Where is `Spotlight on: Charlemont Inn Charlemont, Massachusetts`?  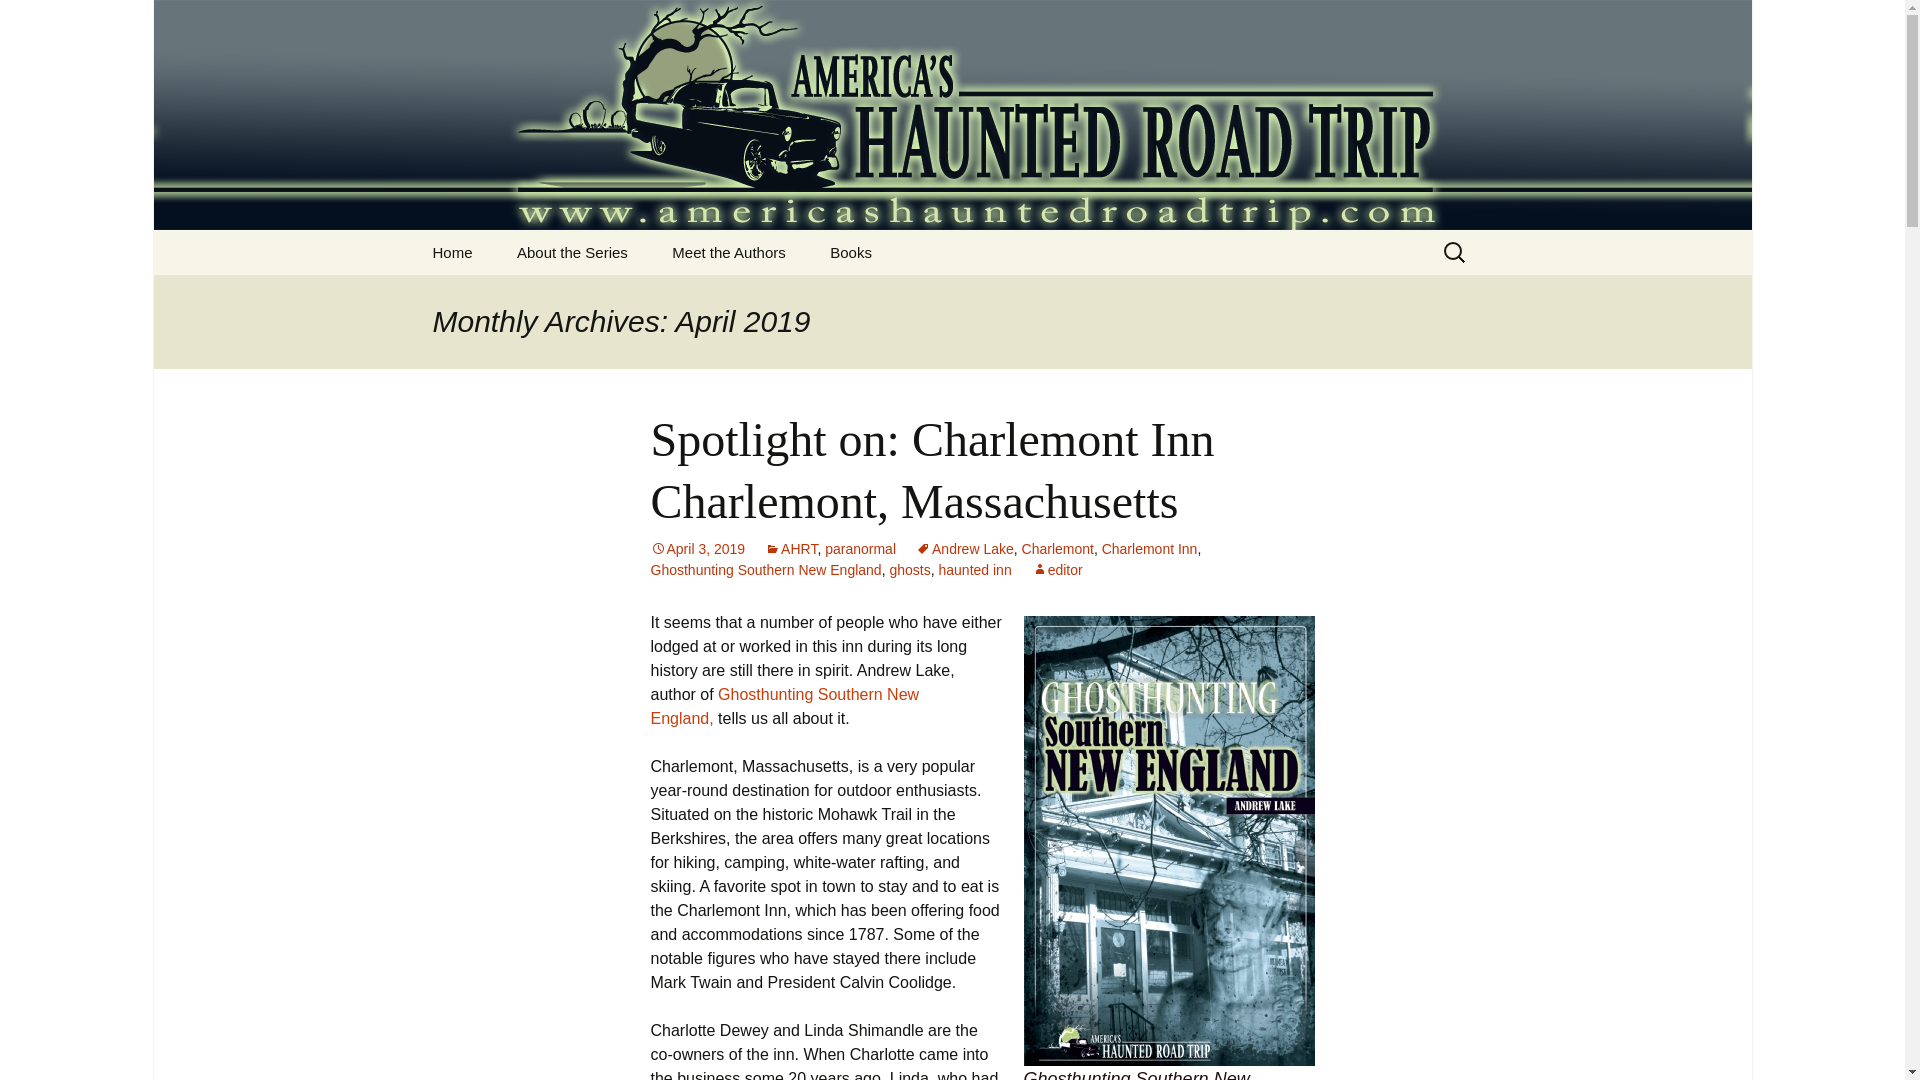 Spotlight on: Charlemont Inn Charlemont, Massachusetts is located at coordinates (932, 470).